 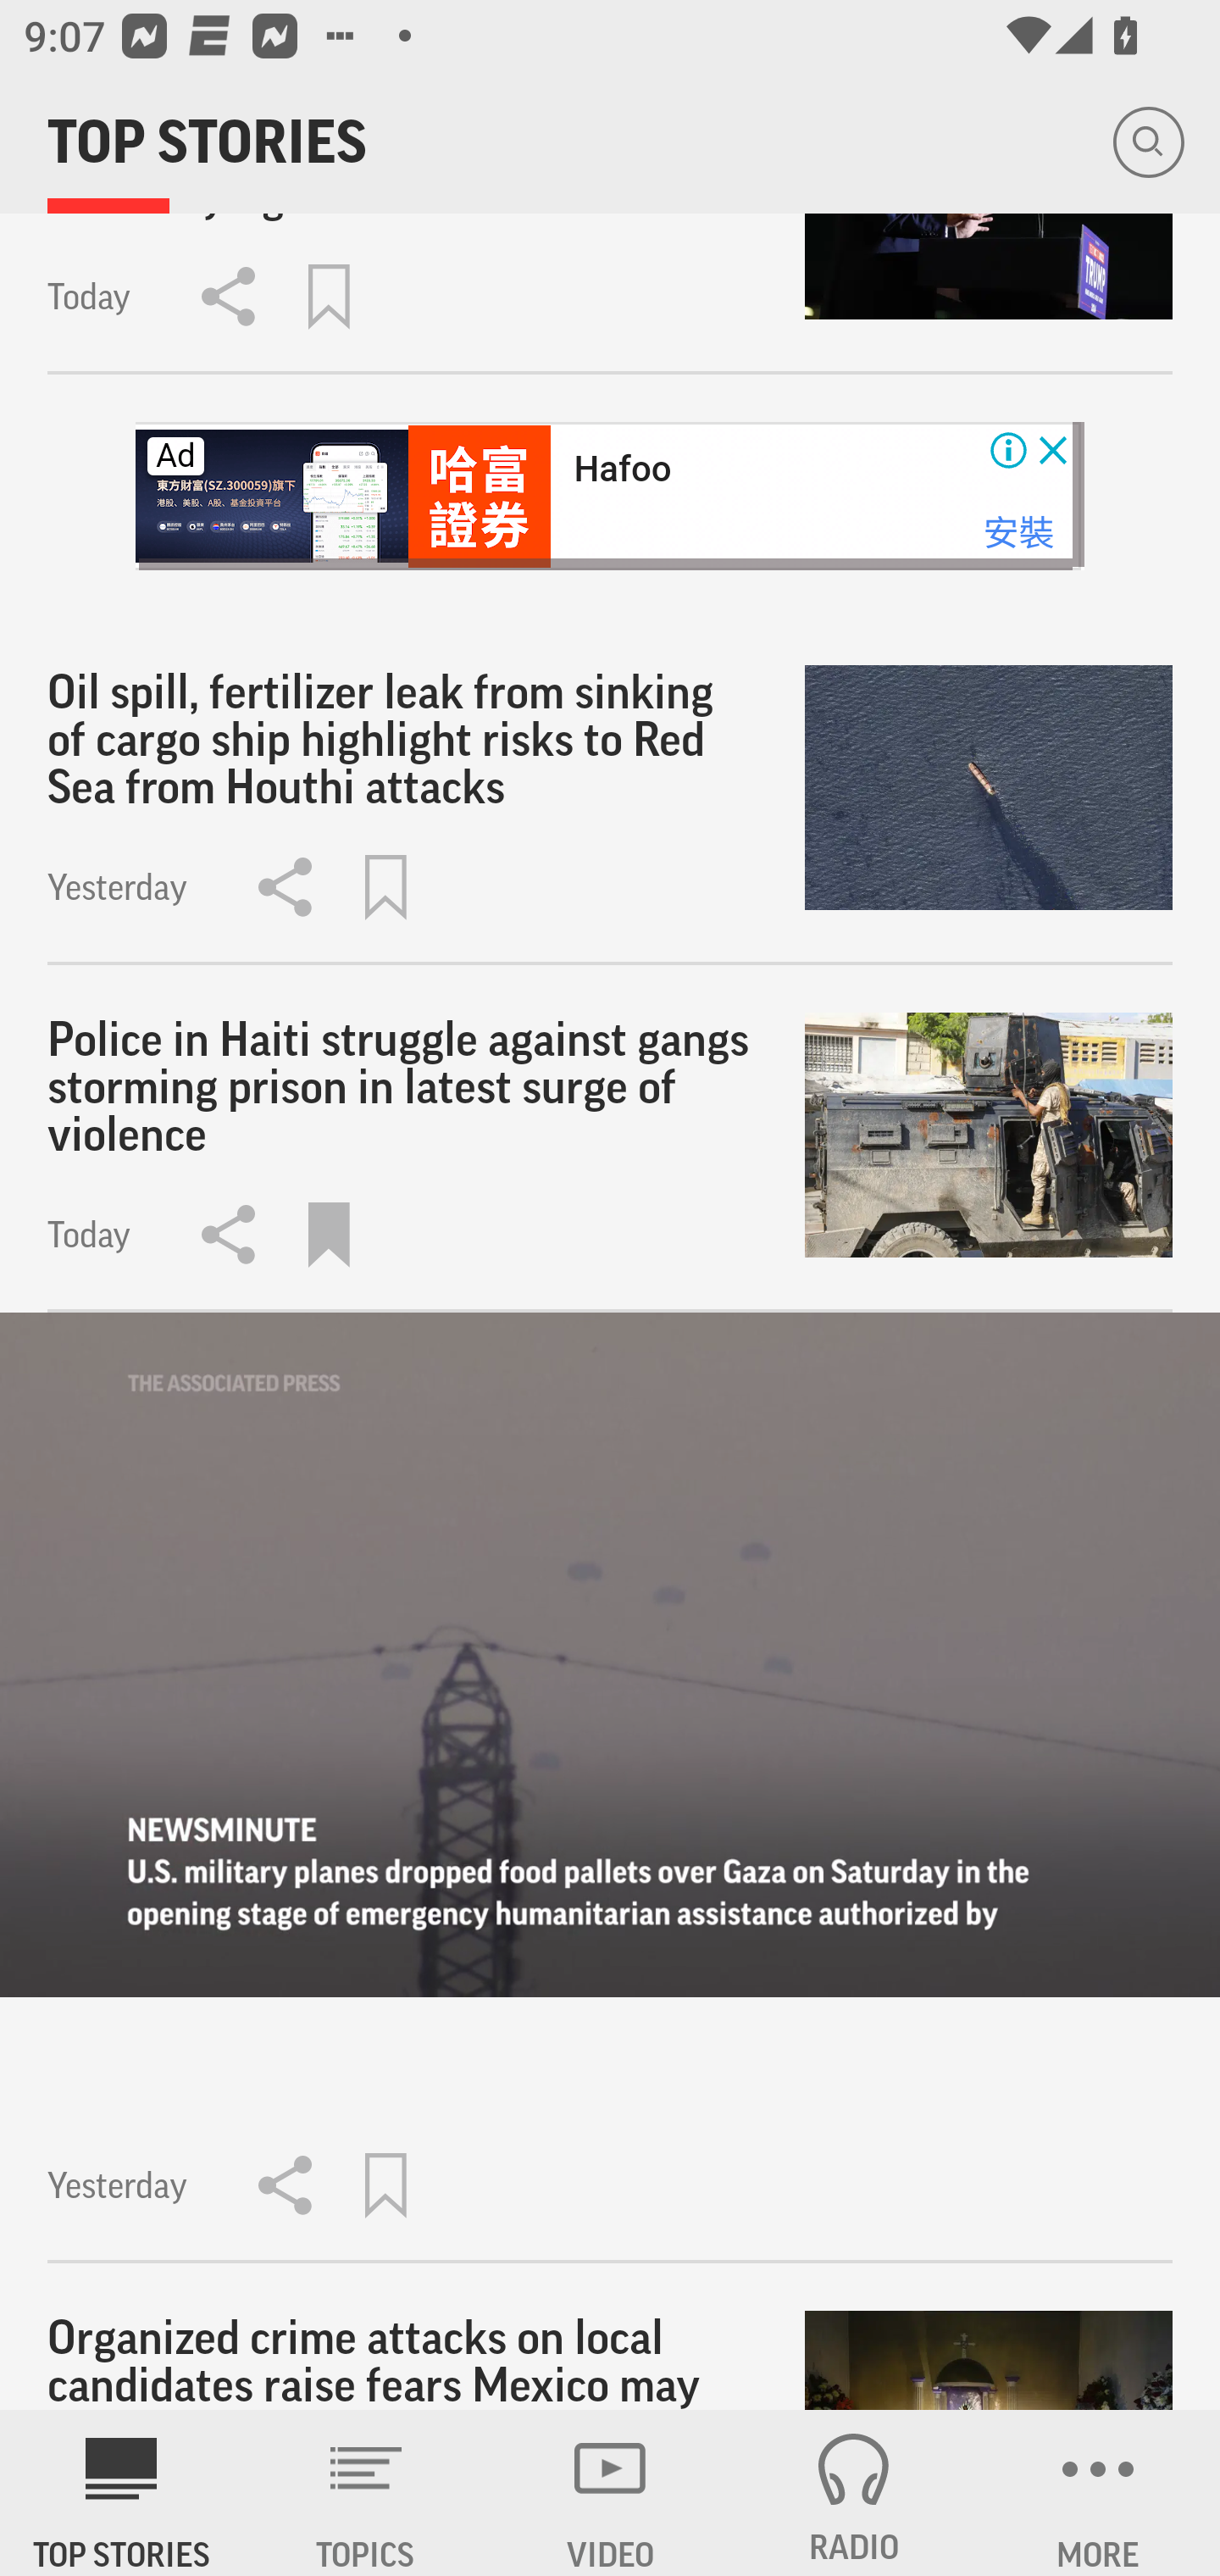 I want to click on RADIO, so click(x=854, y=2493).